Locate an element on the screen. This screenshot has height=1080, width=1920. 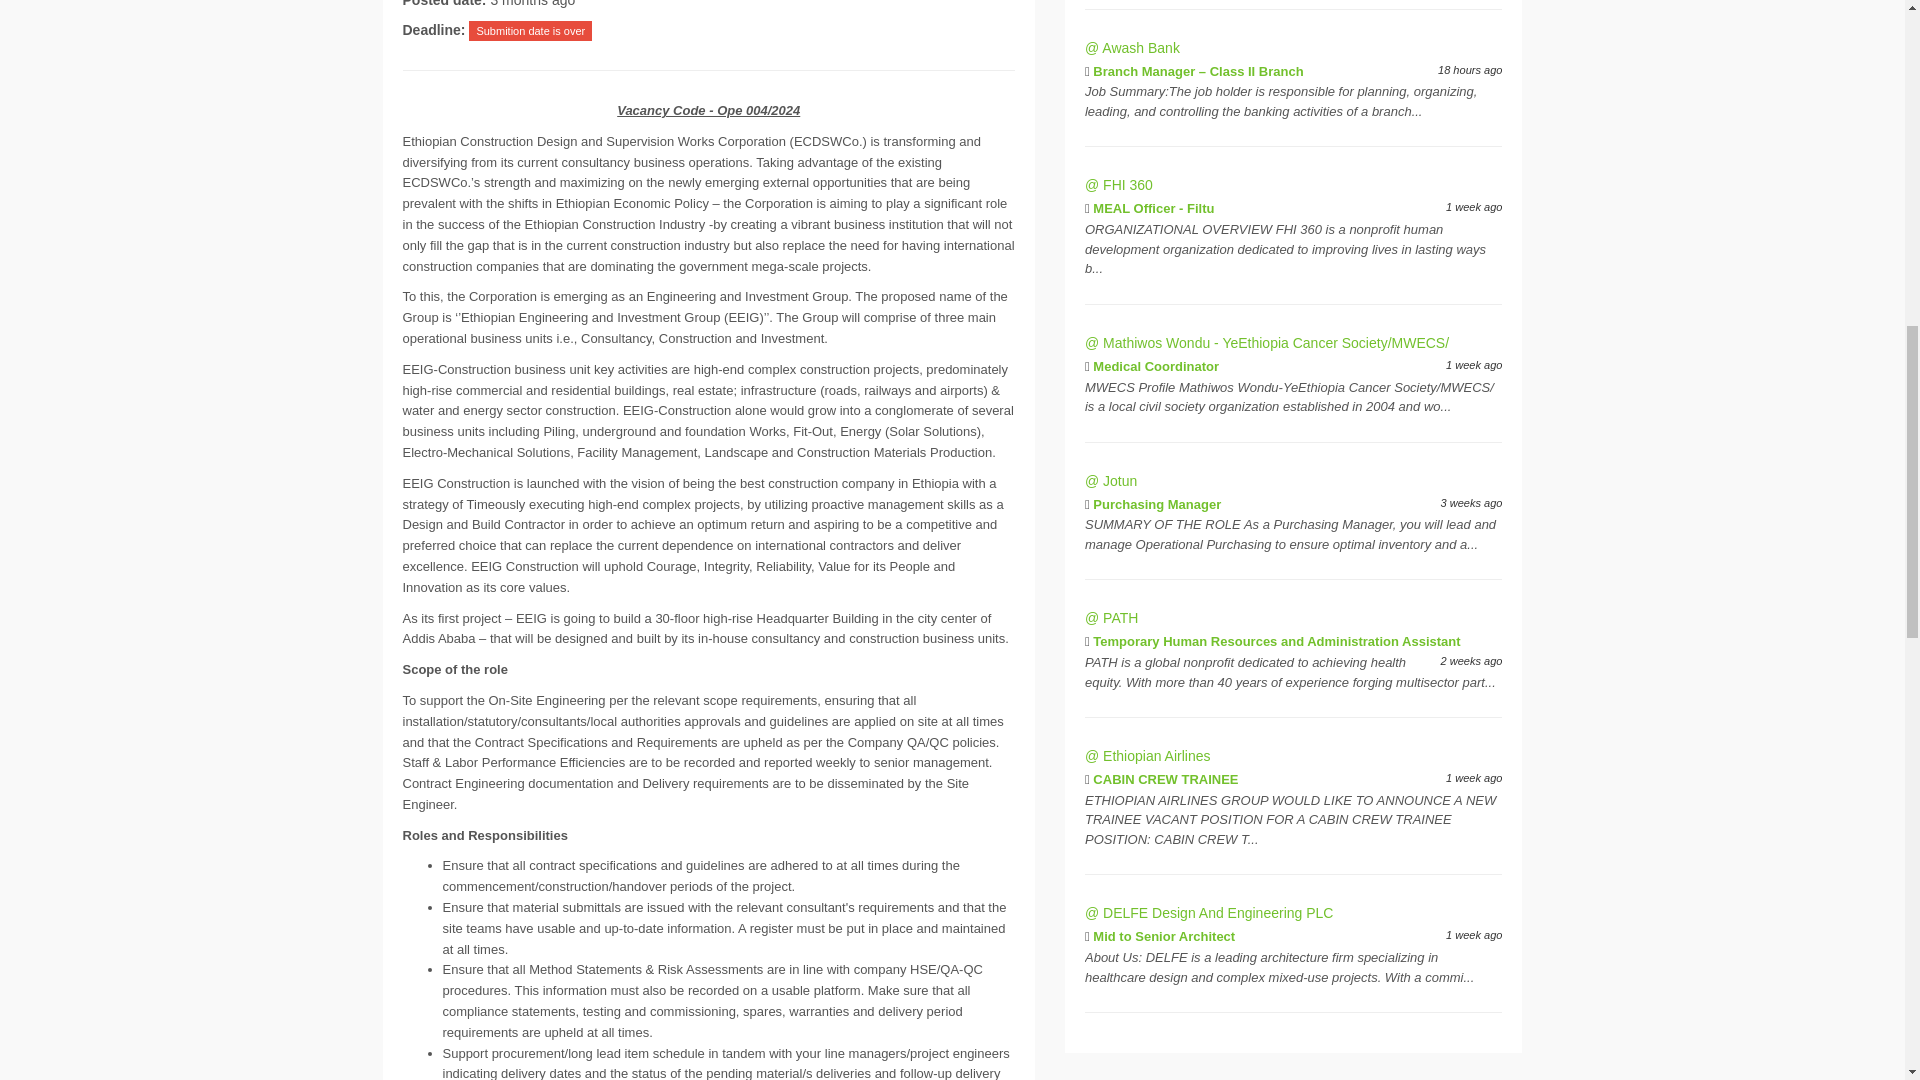
MEAL Officer - Filtu is located at coordinates (1152, 208).